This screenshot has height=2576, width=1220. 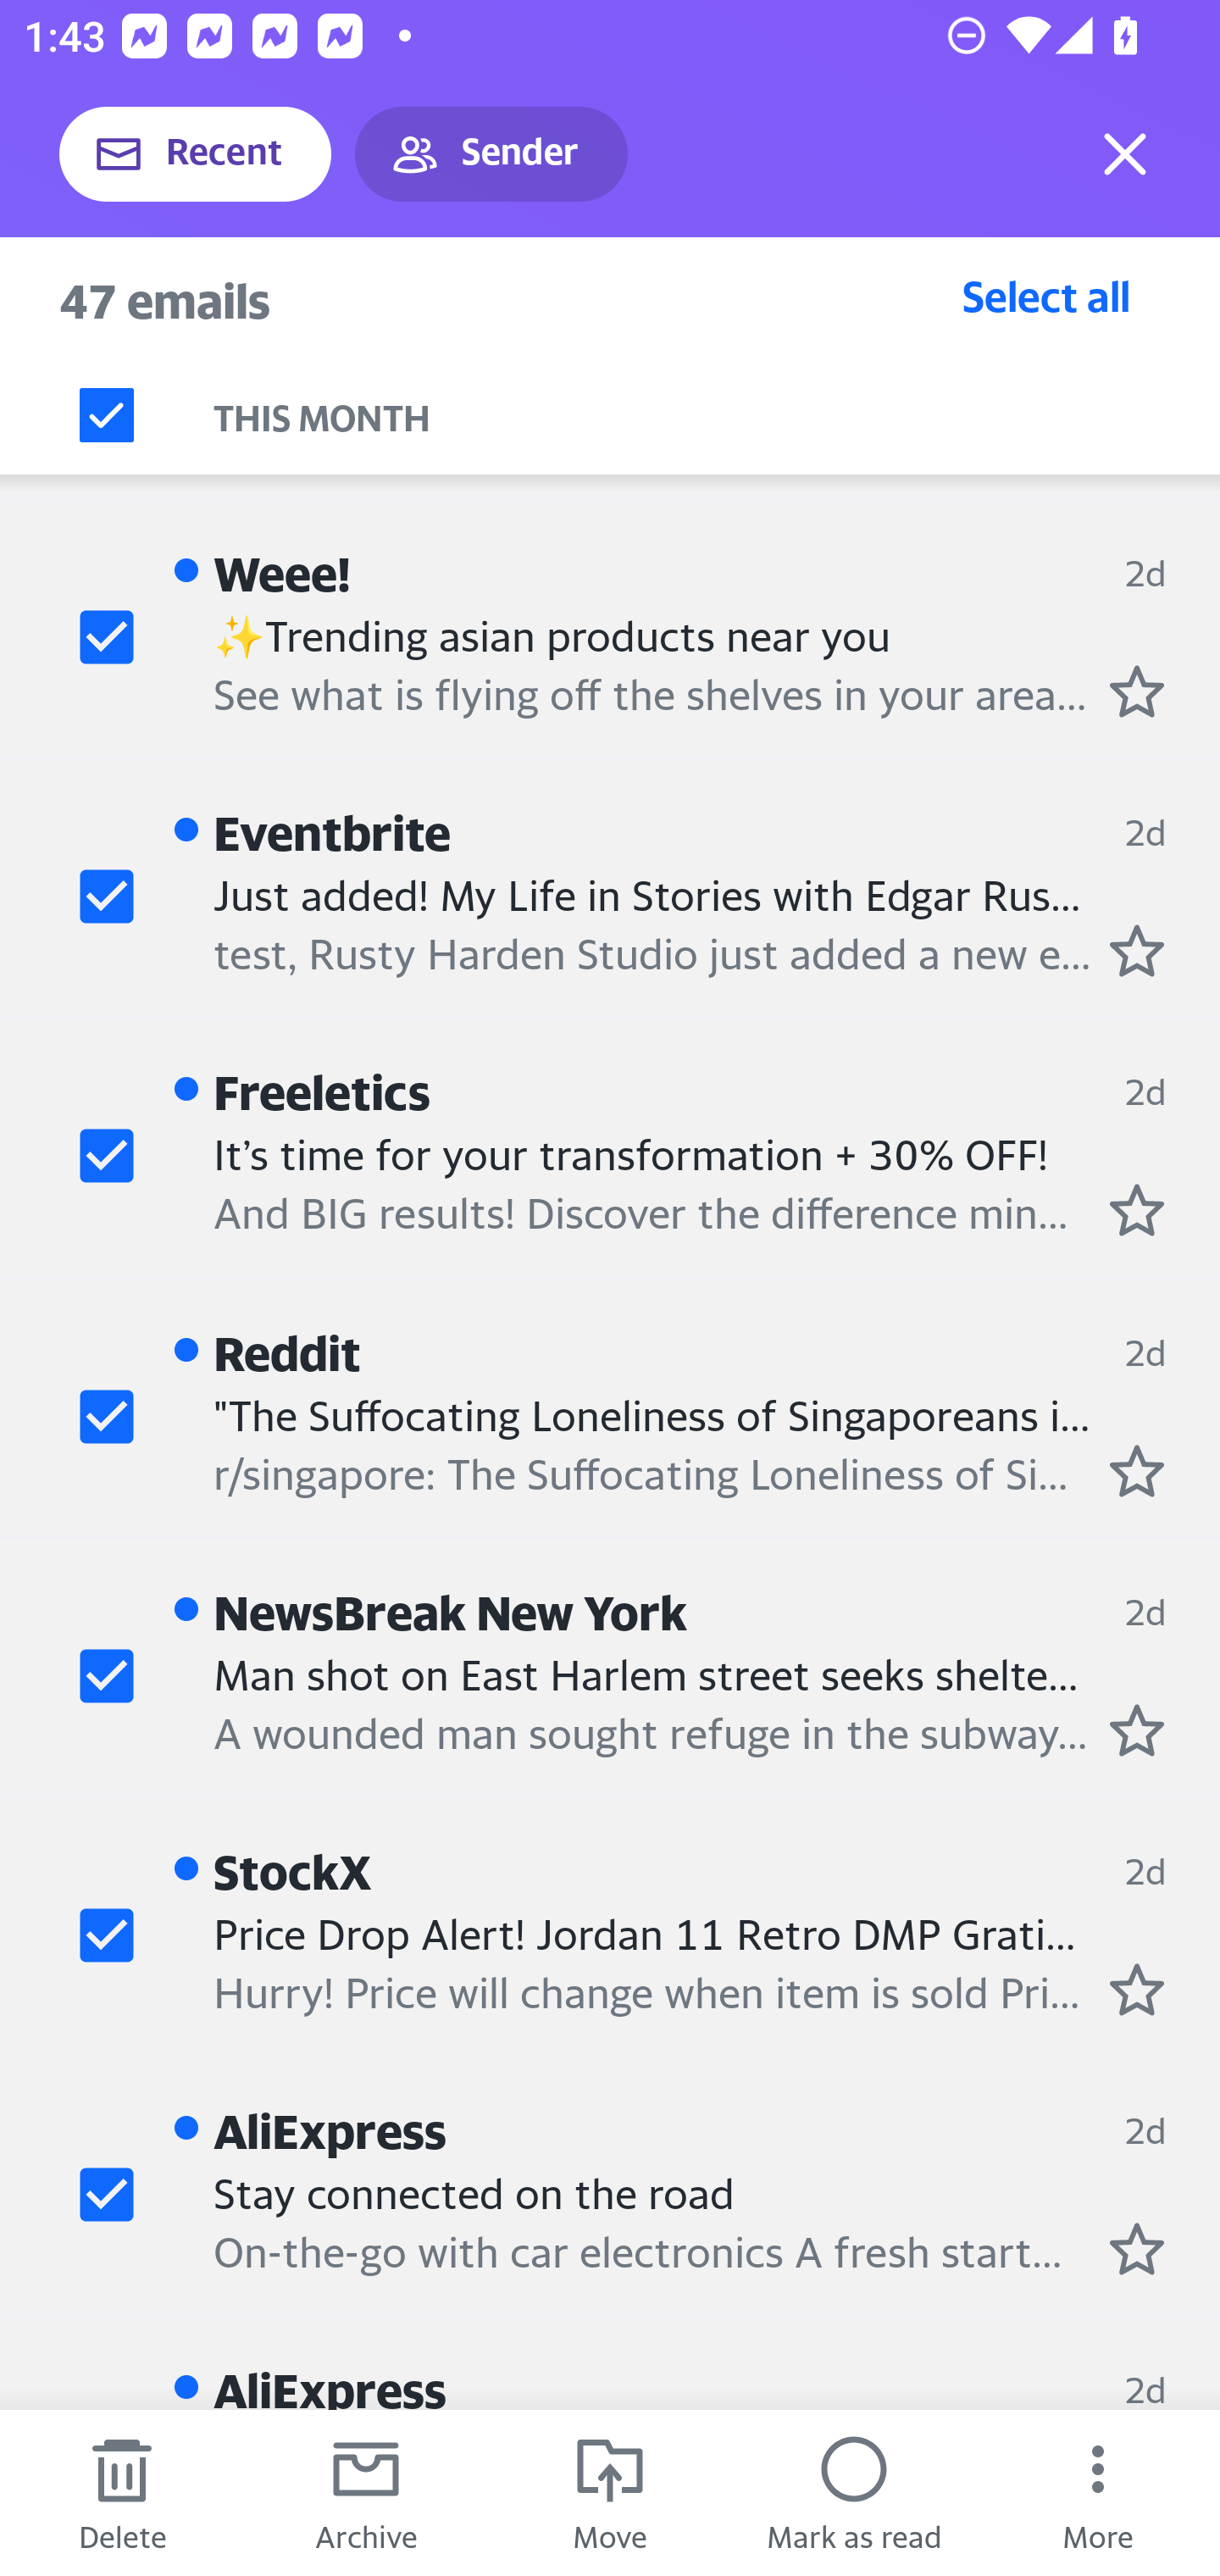 I want to click on Mark as starred., so click(x=1137, y=1729).